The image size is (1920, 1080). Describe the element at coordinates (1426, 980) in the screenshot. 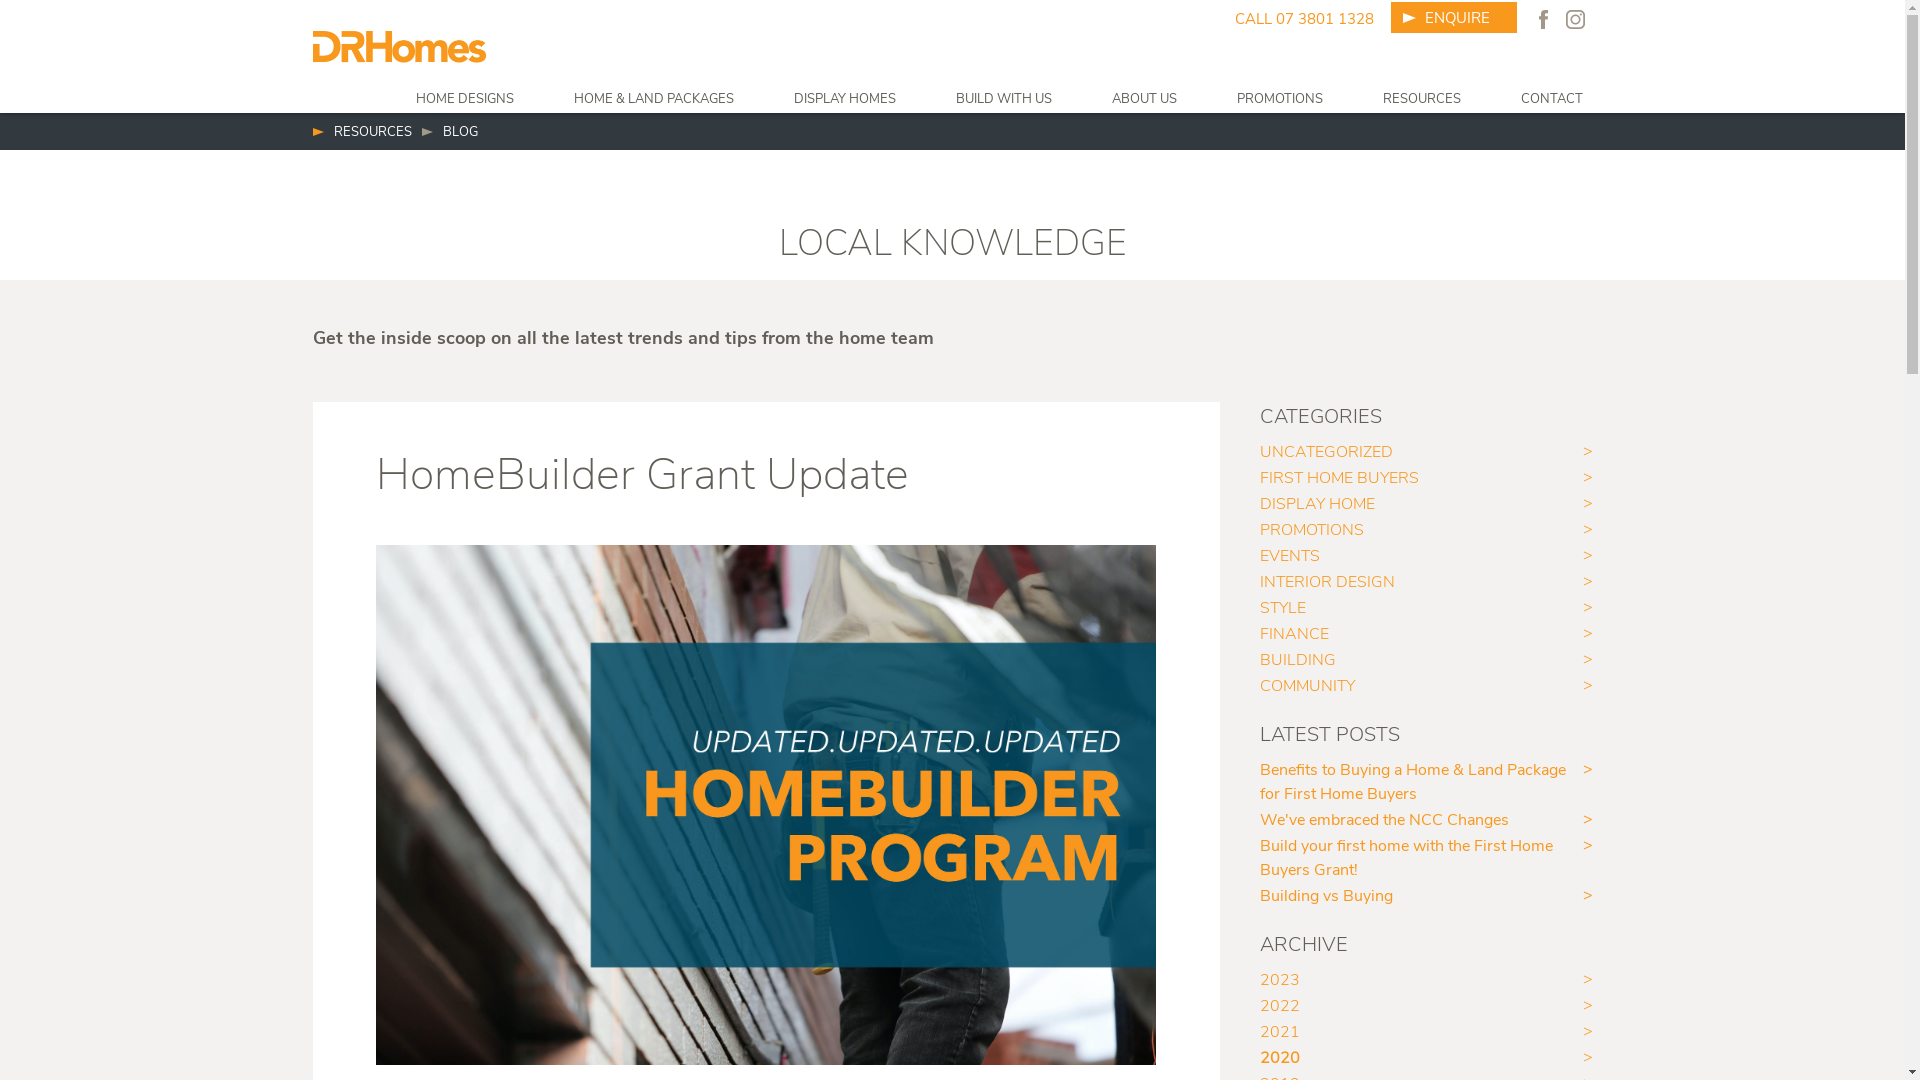

I see `2023` at that location.